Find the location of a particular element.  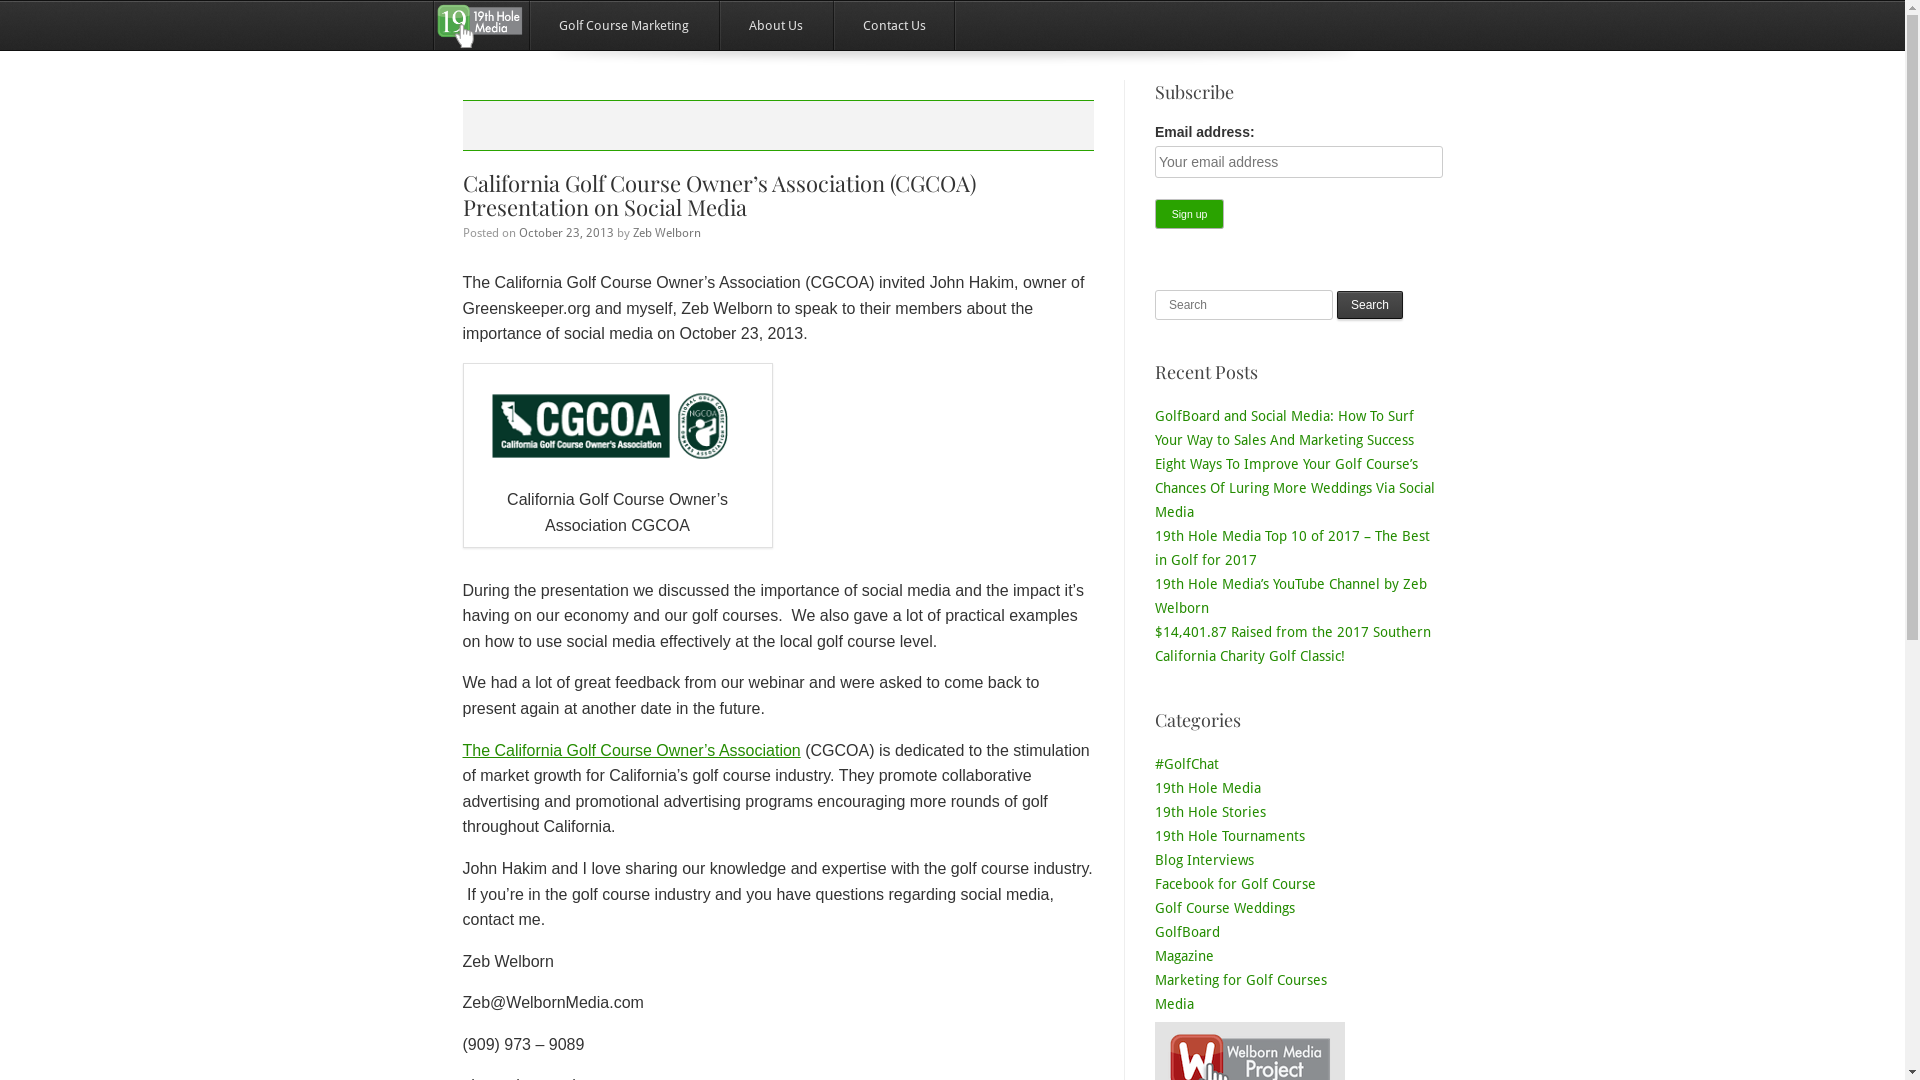

Podcast is located at coordinates (1179, 1052).